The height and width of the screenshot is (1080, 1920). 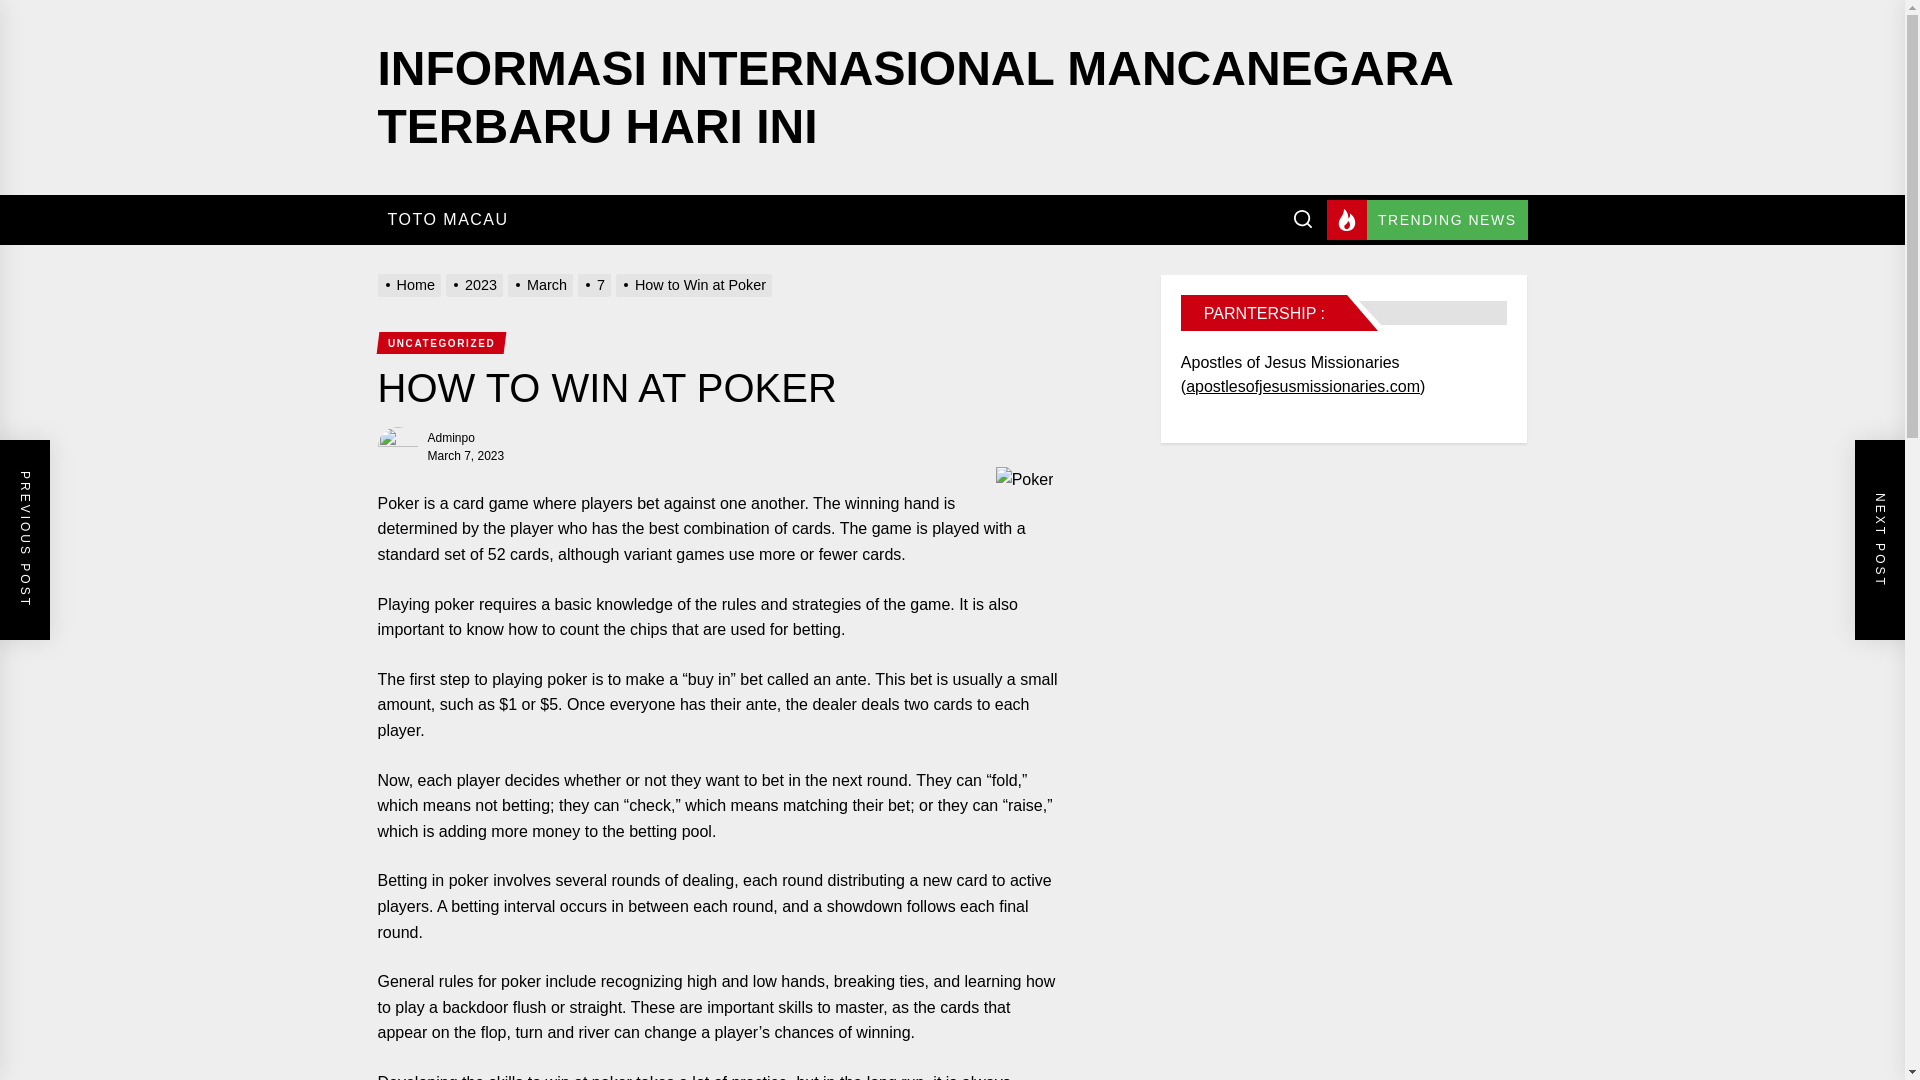 What do you see at coordinates (542, 284) in the screenshot?
I see `March` at bounding box center [542, 284].